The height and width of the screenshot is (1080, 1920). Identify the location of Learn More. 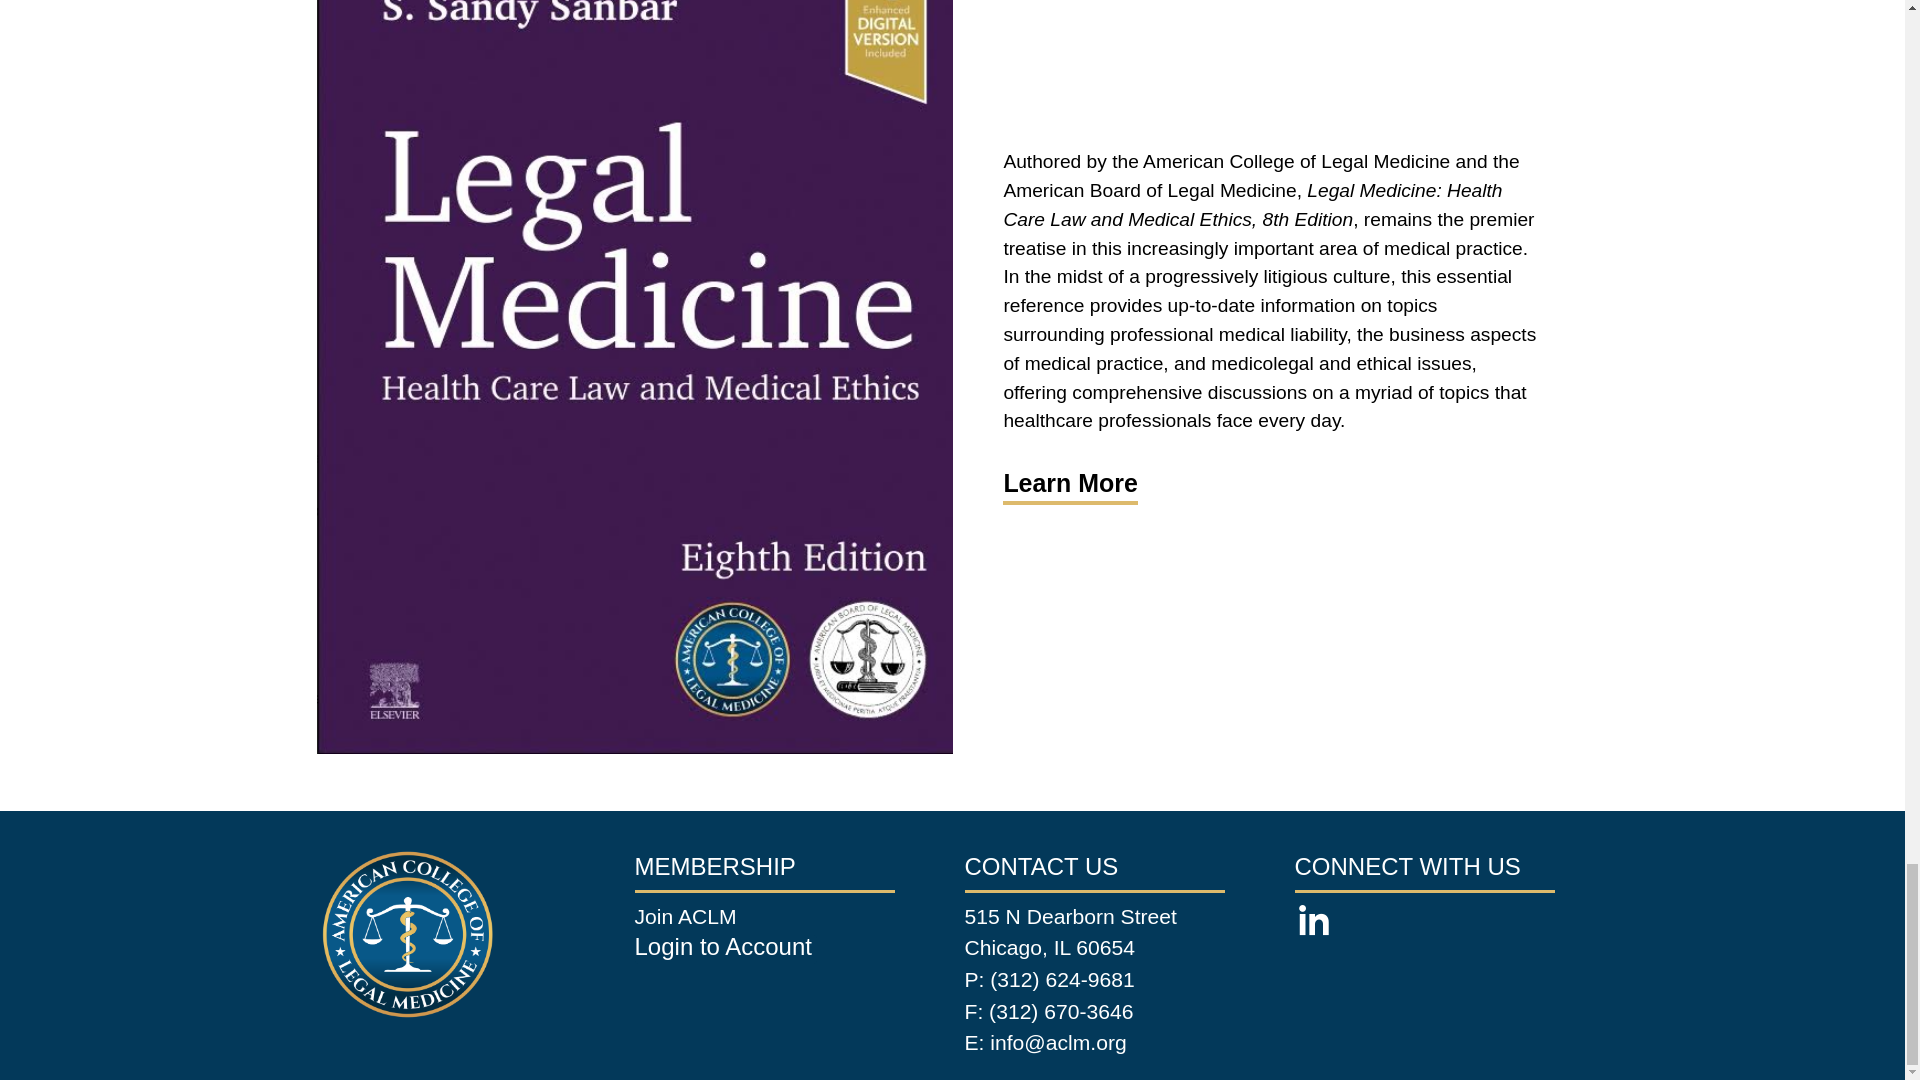
(1070, 482).